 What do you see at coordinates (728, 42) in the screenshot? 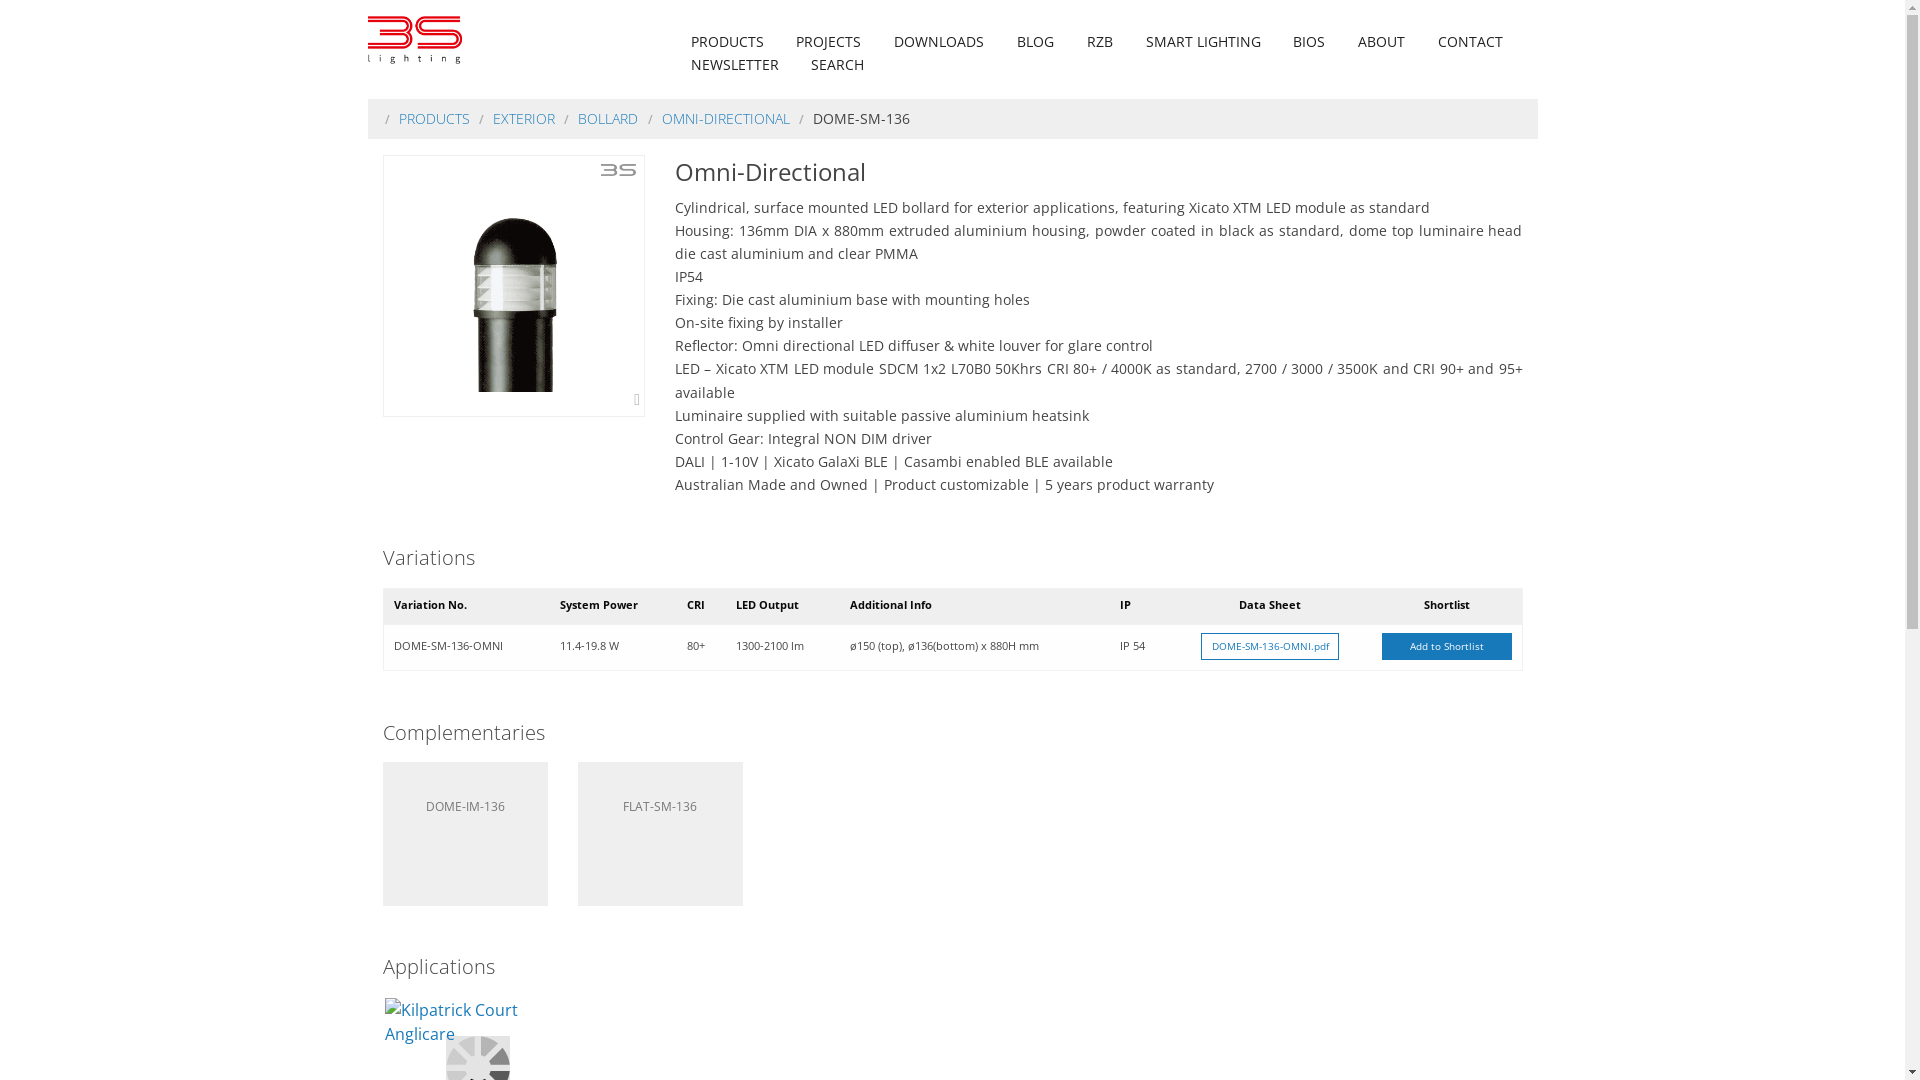
I see `PRODUCTS` at bounding box center [728, 42].